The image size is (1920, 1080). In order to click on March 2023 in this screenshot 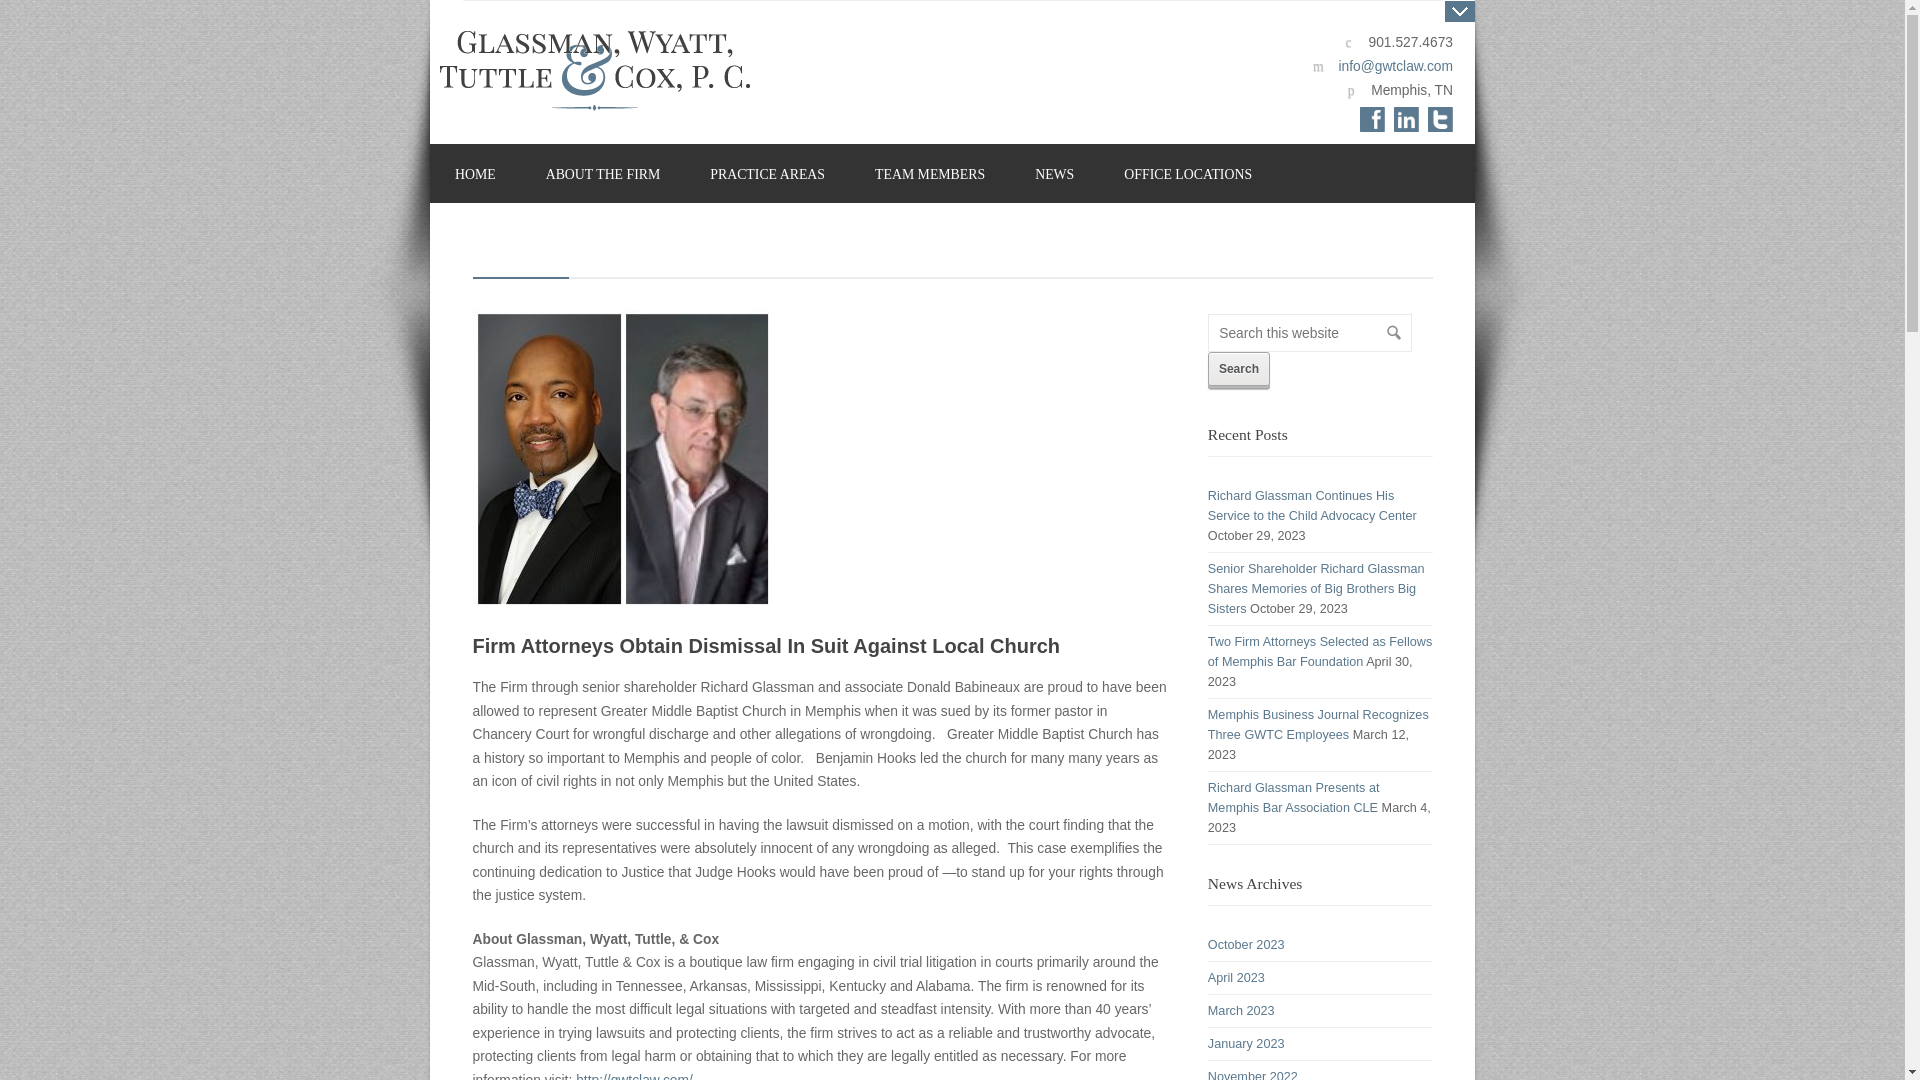, I will do `click(1240, 1011)`.